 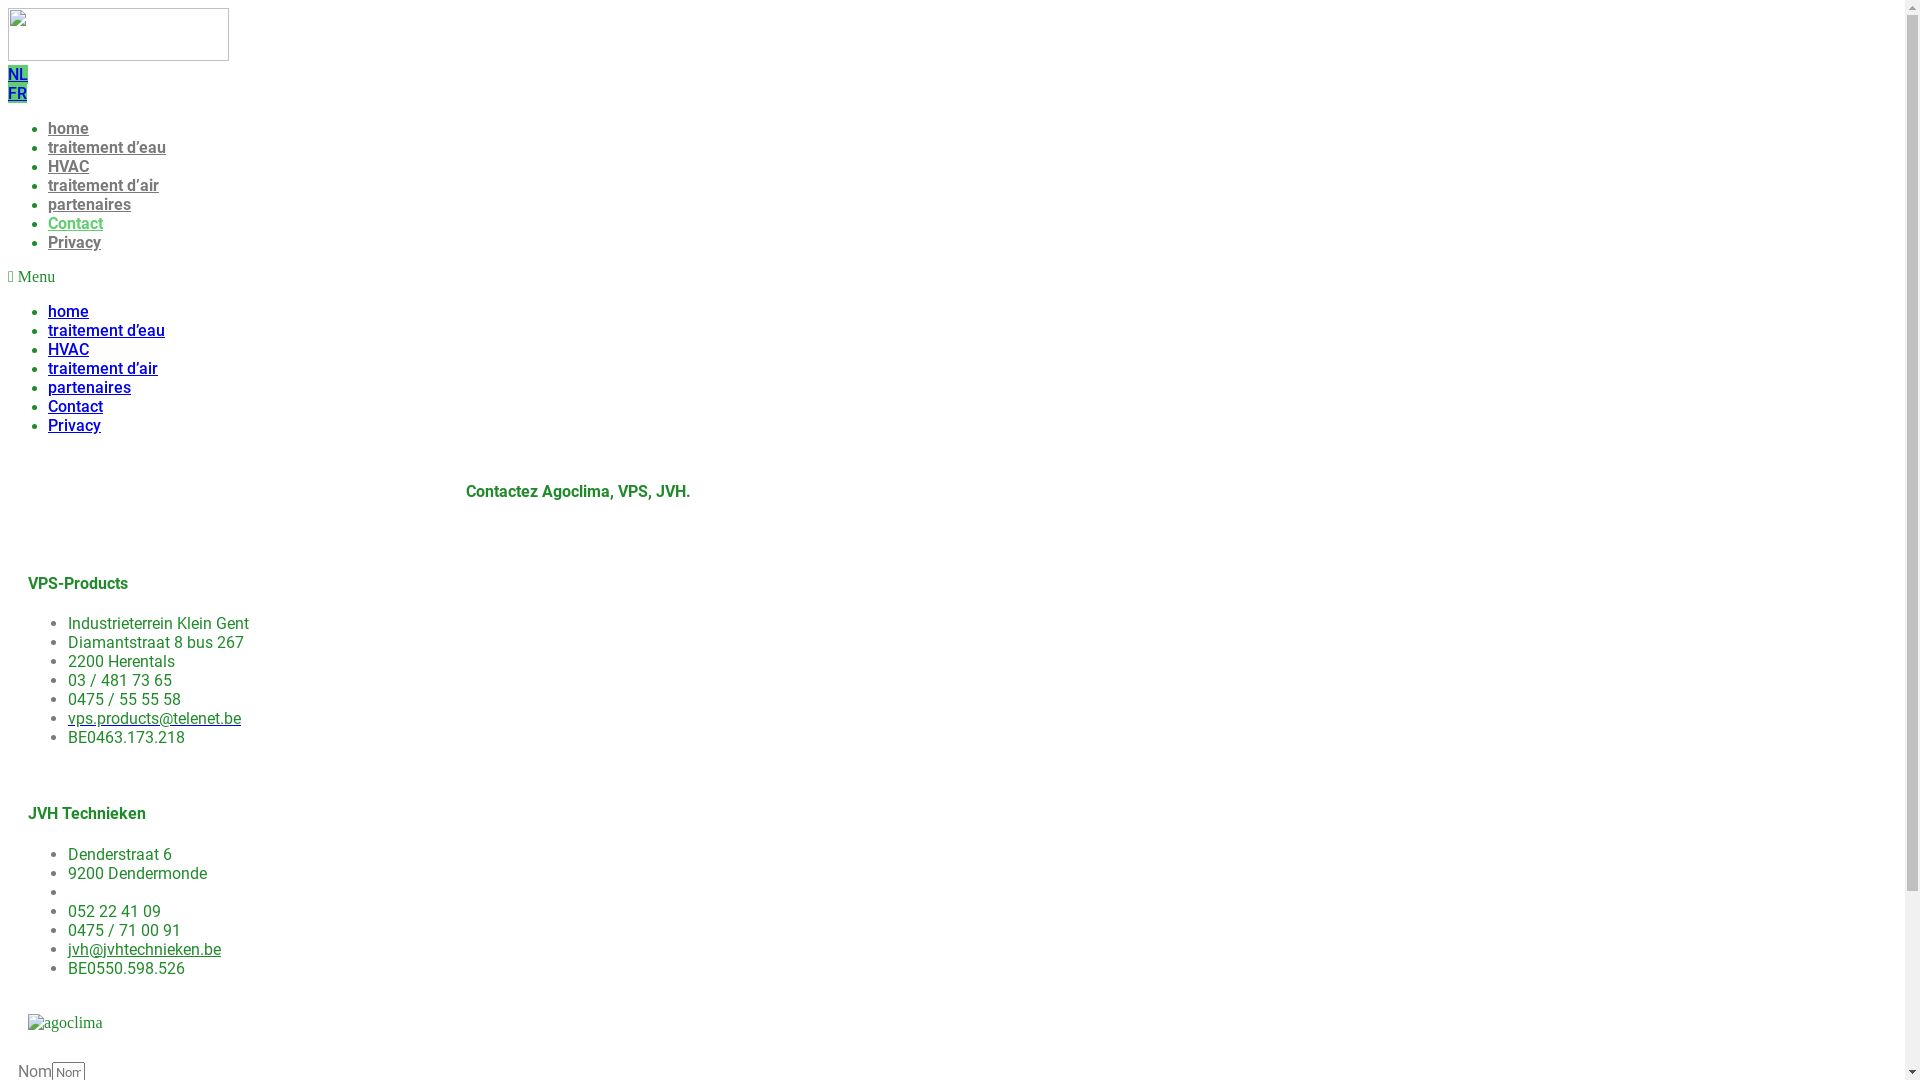 I want to click on Contact, so click(x=76, y=406).